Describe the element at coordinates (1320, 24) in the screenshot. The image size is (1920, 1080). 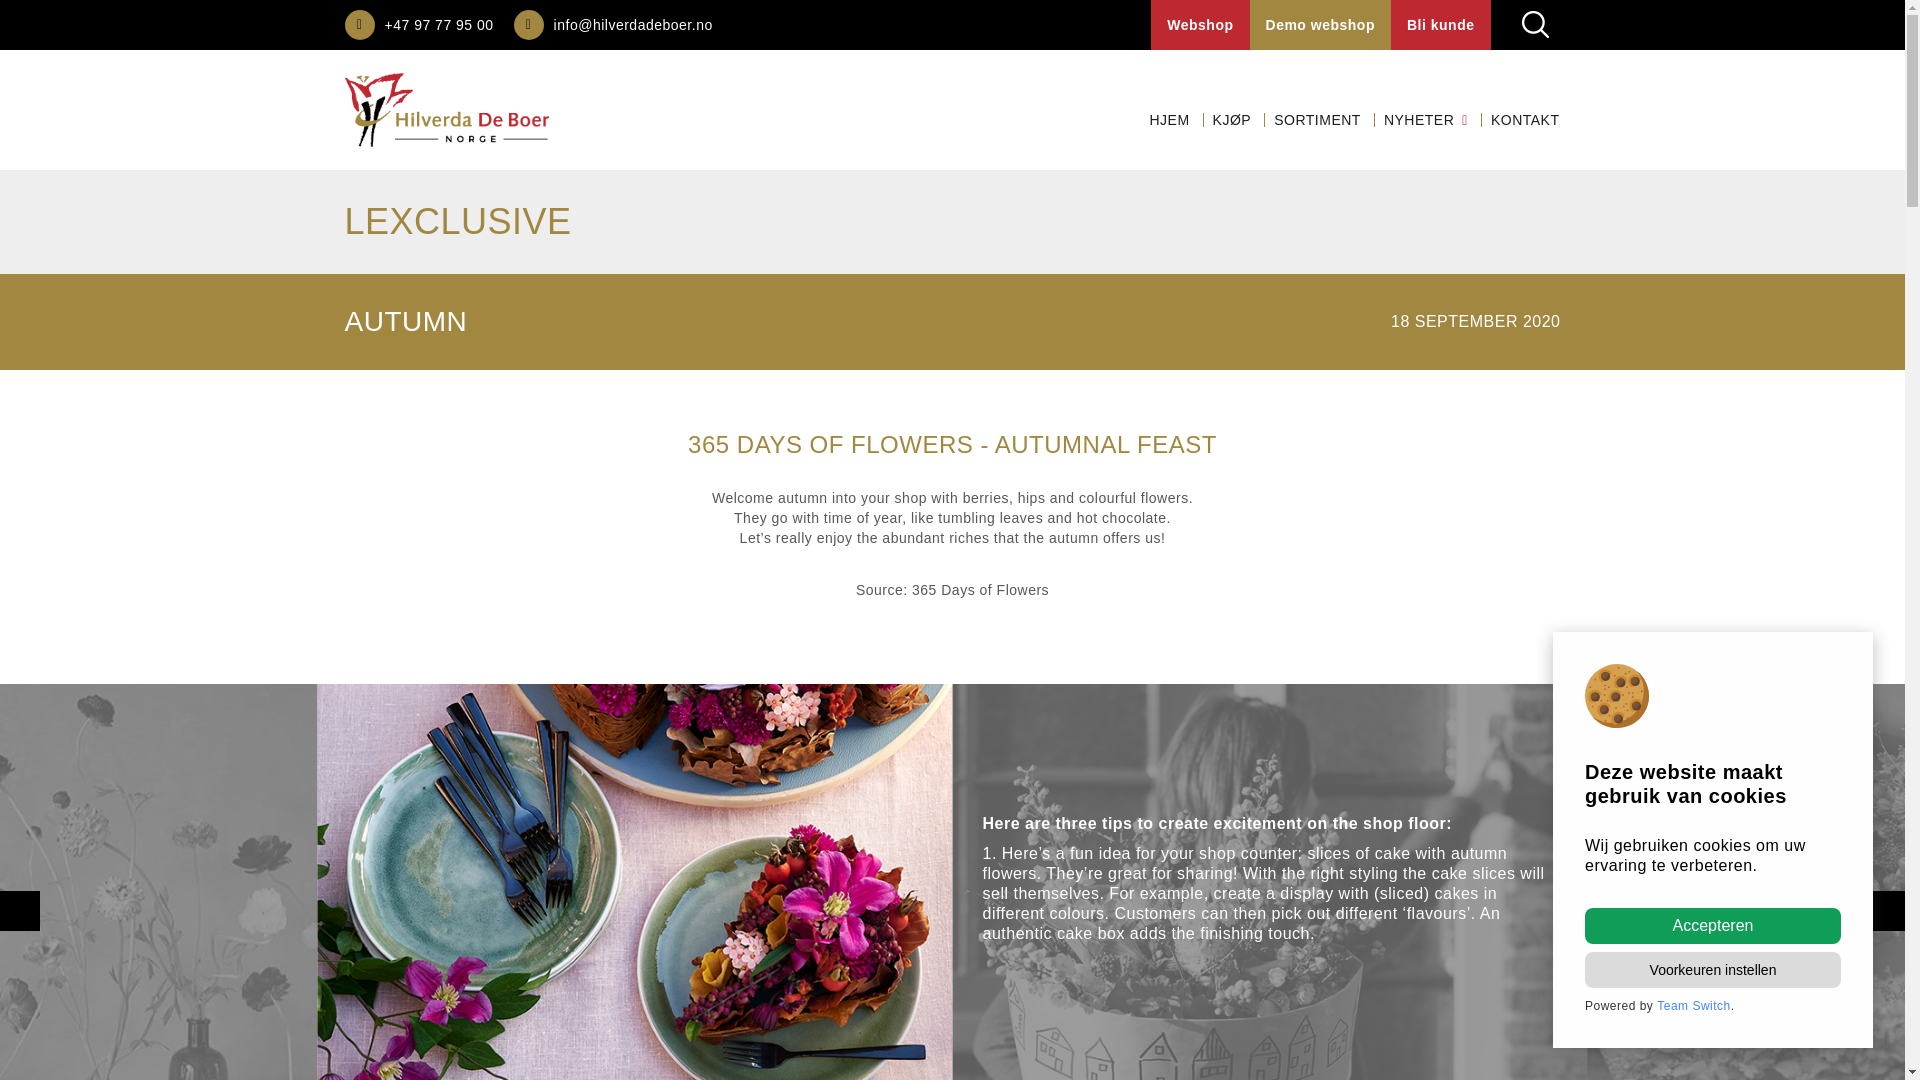
I see `Demo webshop` at that location.